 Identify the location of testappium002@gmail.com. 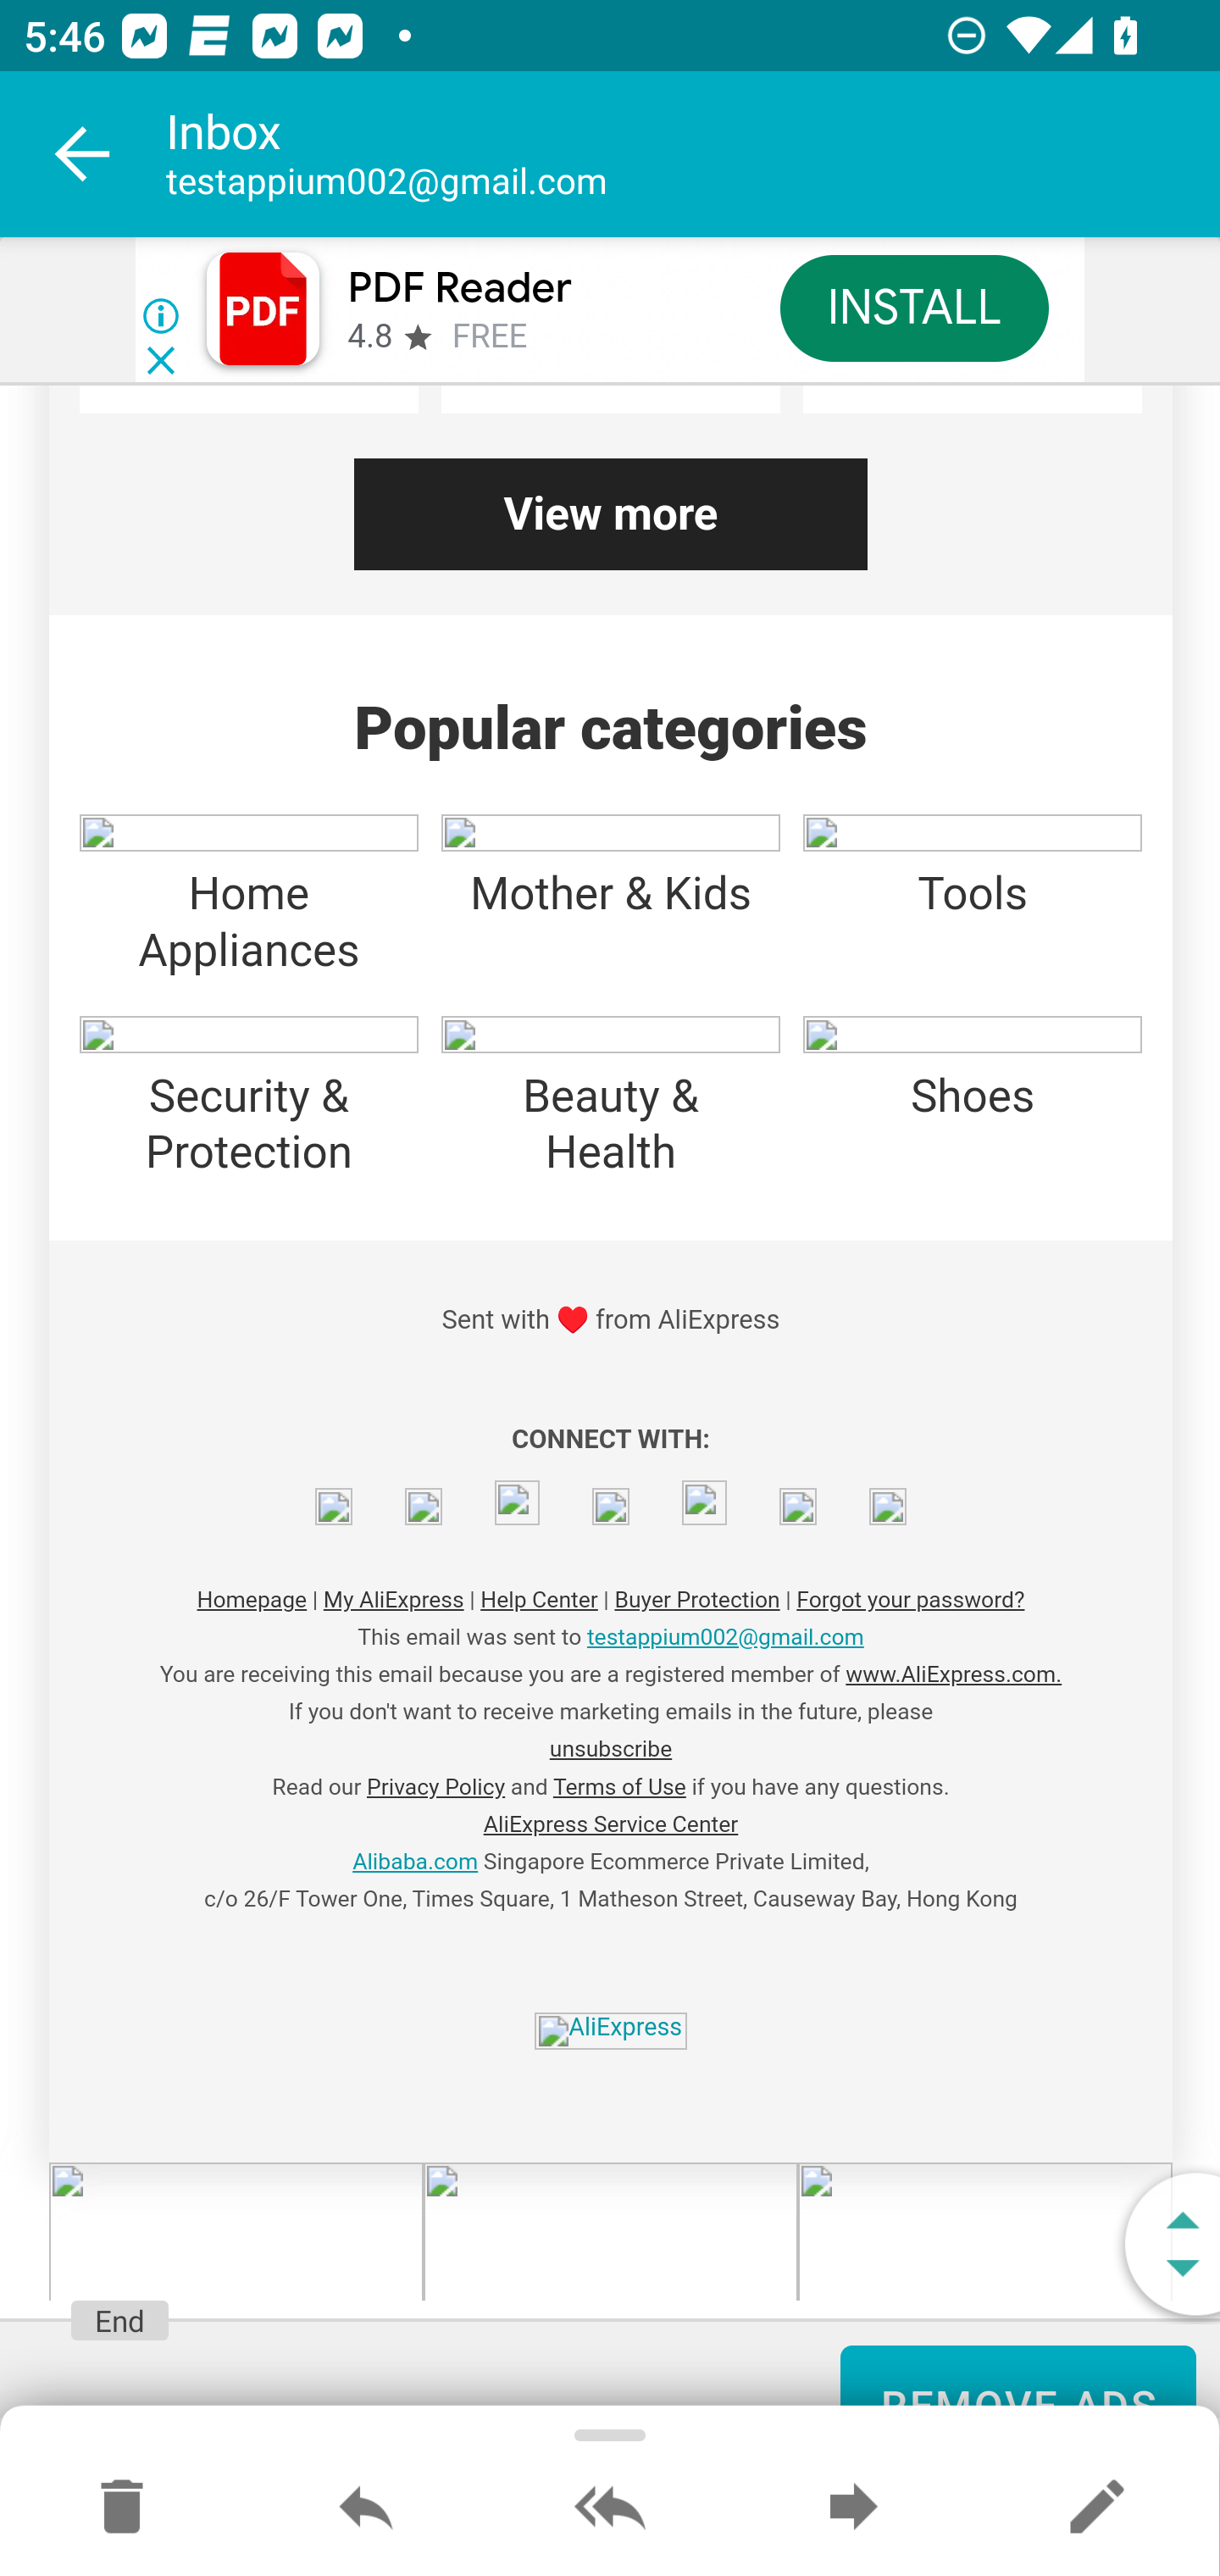
(724, 1637).